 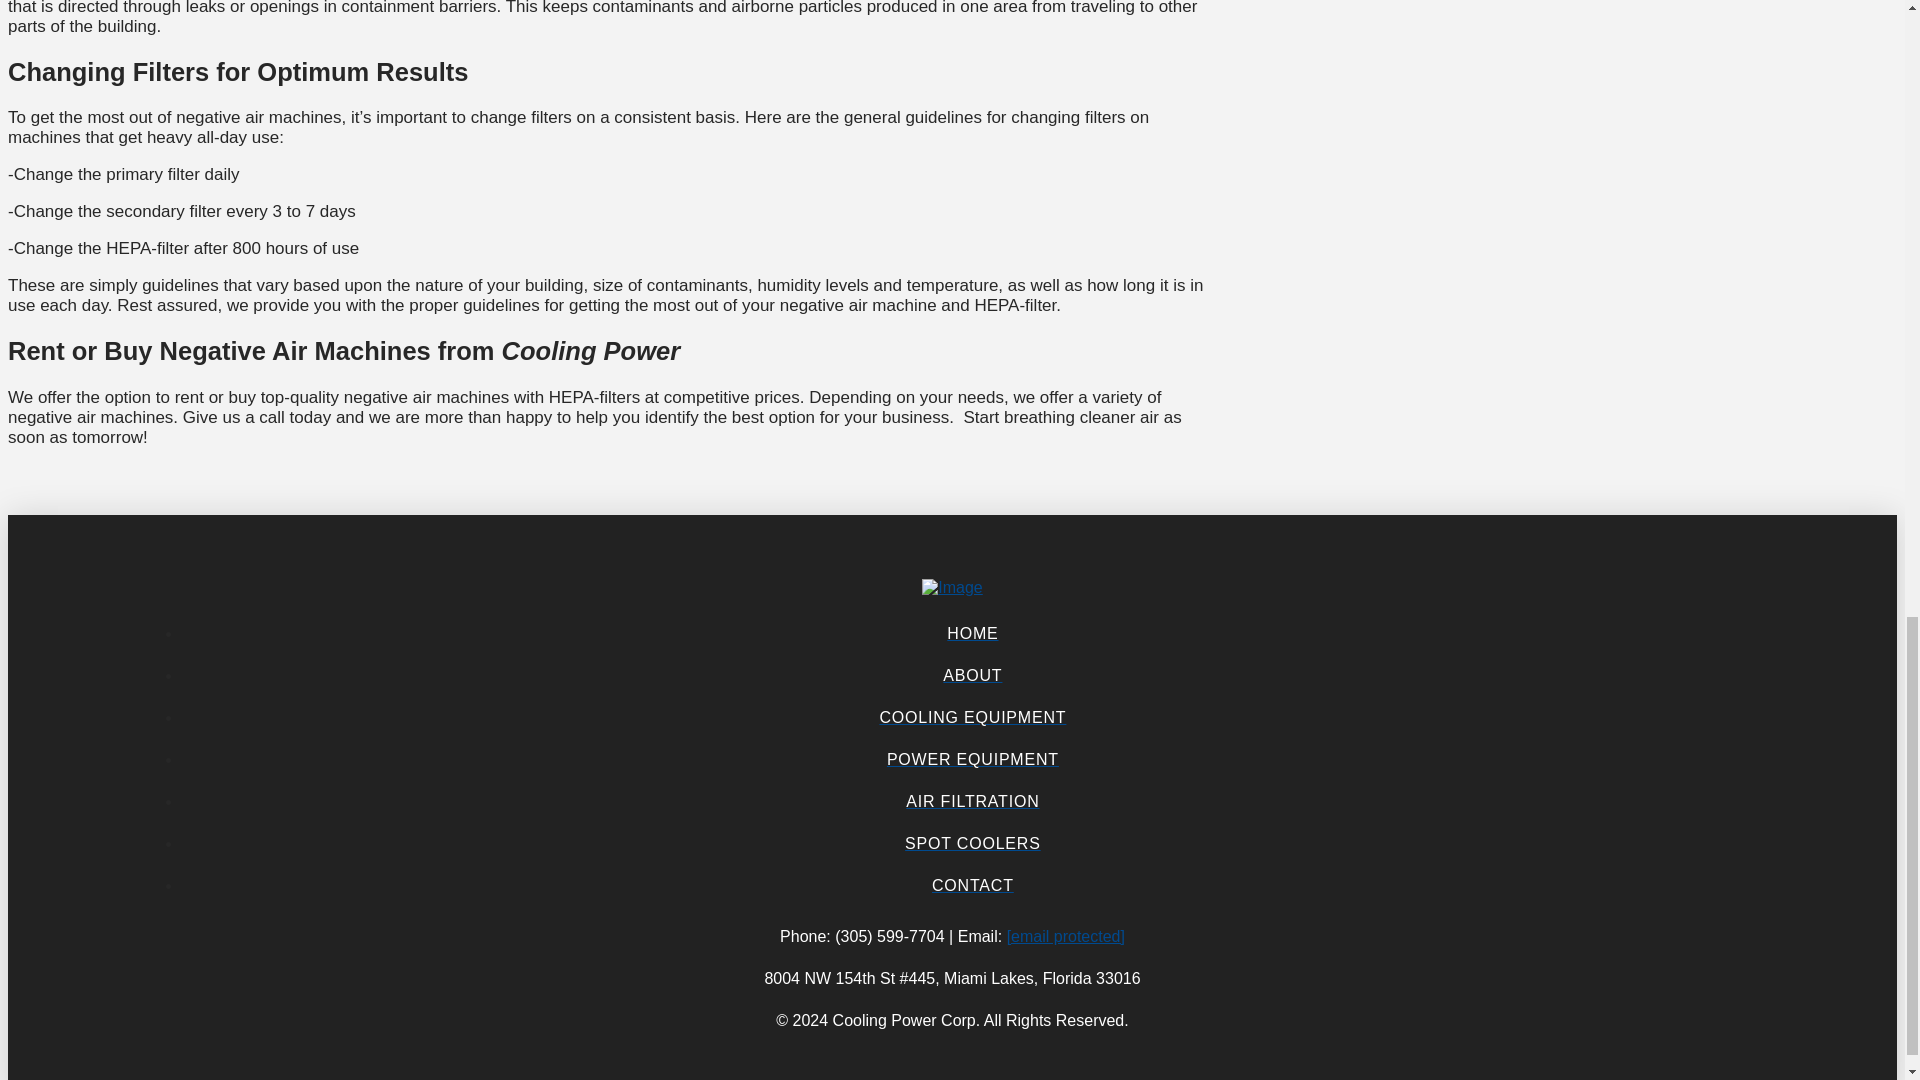 What do you see at coordinates (972, 886) in the screenshot?
I see `CONTACT` at bounding box center [972, 886].